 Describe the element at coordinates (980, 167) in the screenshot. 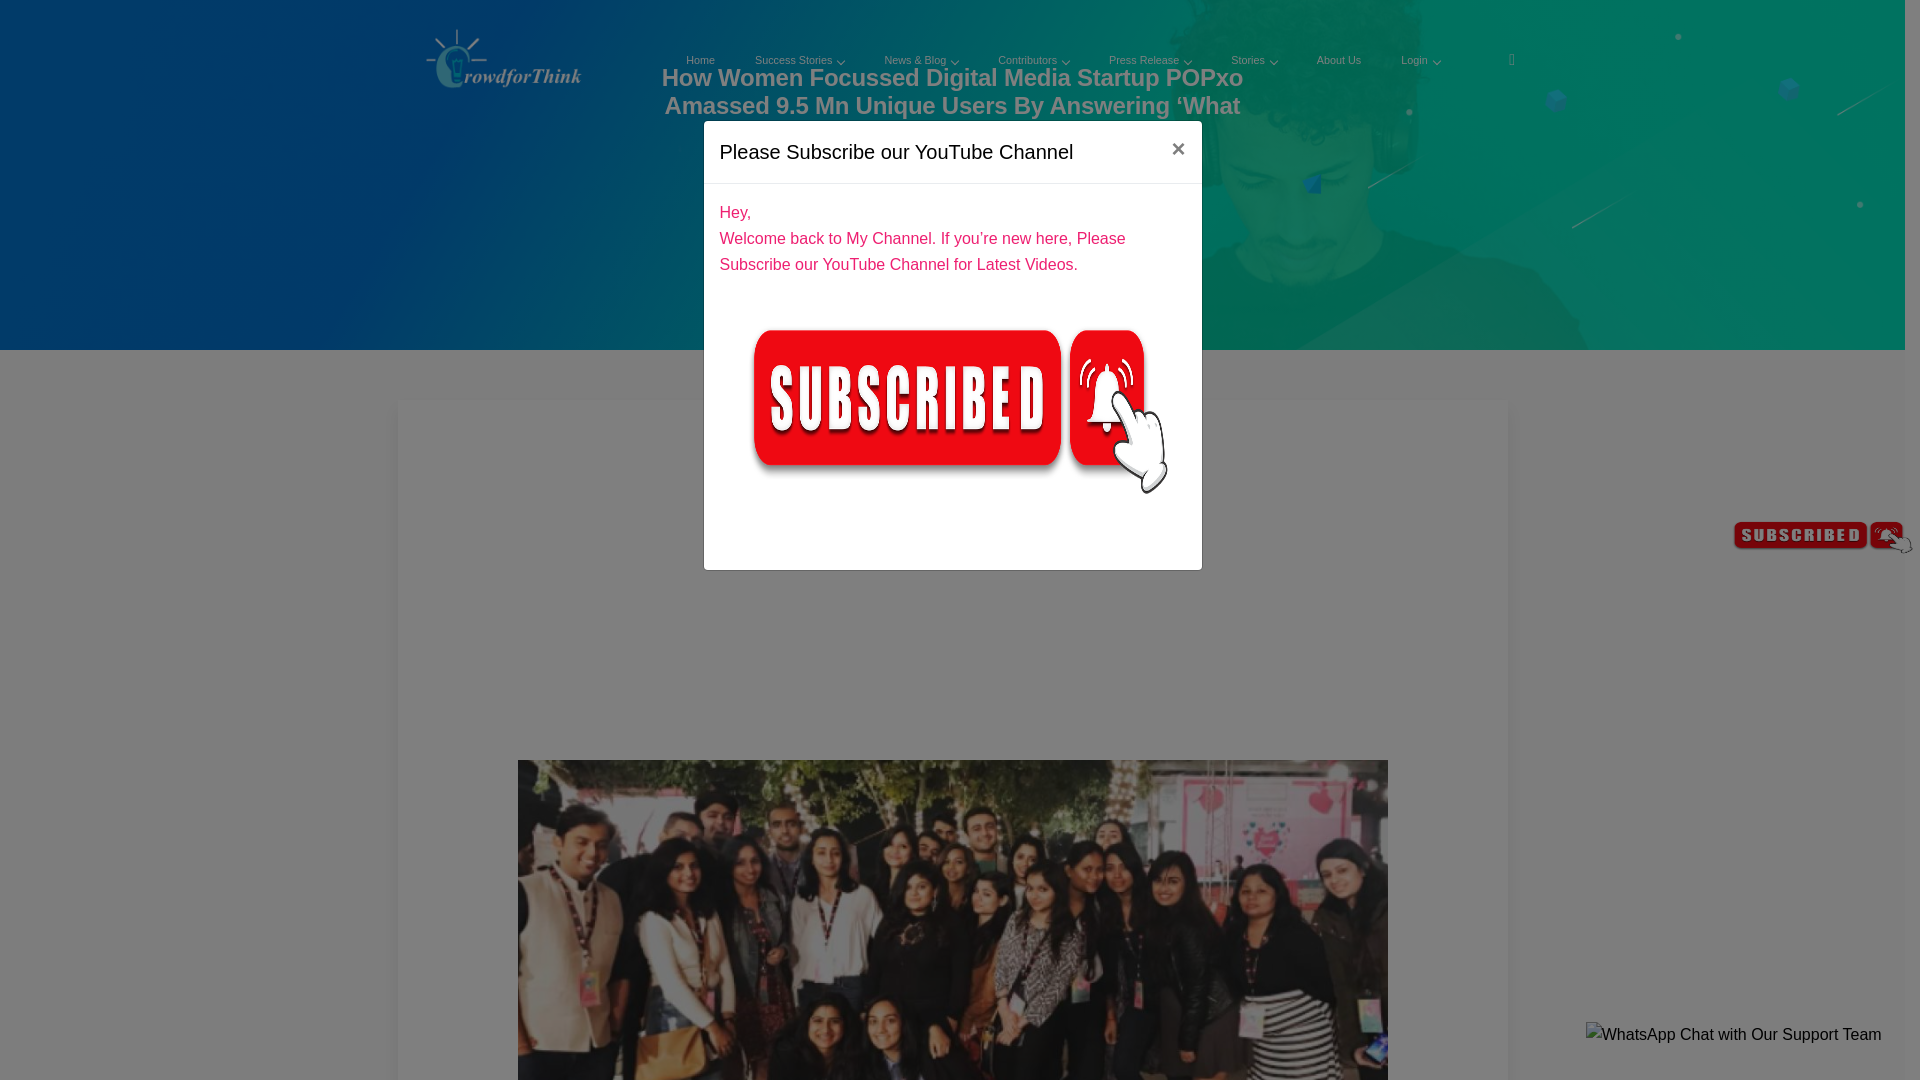

I see `Blog List` at that location.